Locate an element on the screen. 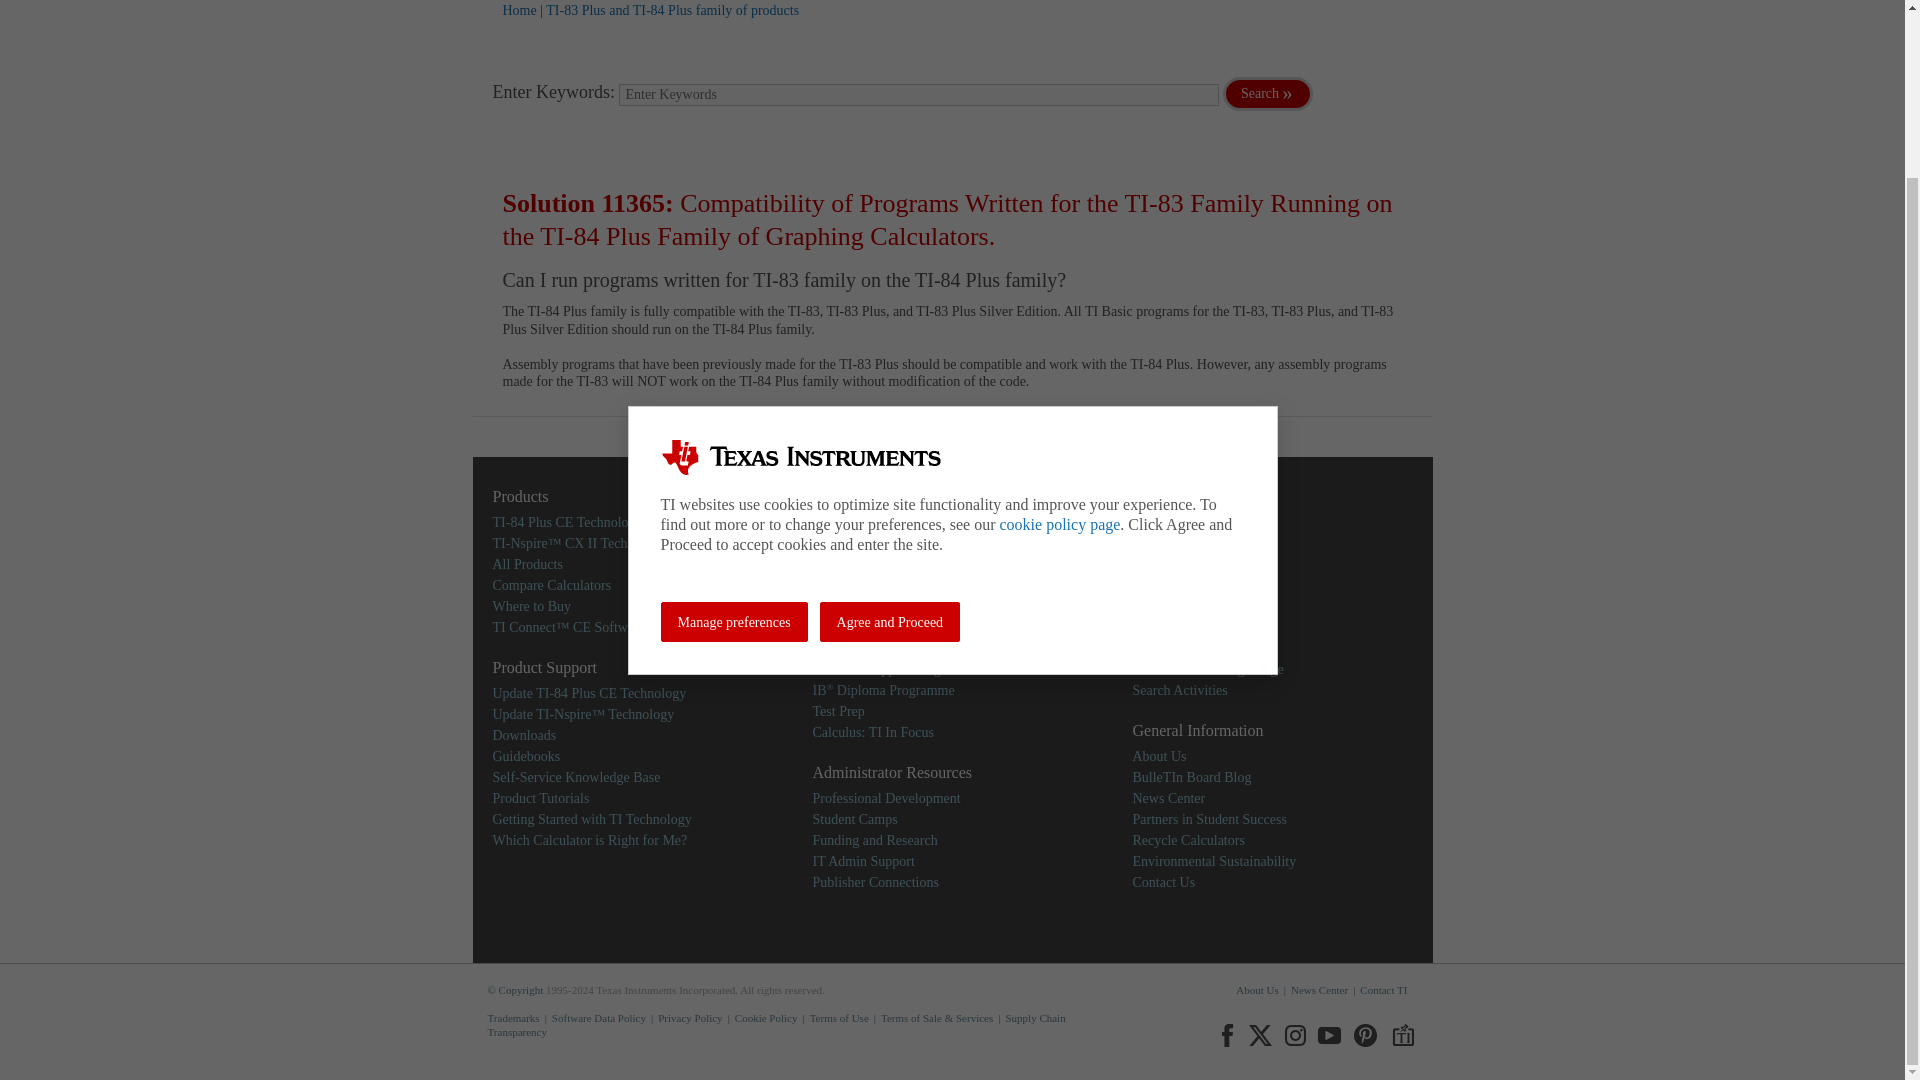 The image size is (1920, 1080). Product Tutorials is located at coordinates (540, 796).